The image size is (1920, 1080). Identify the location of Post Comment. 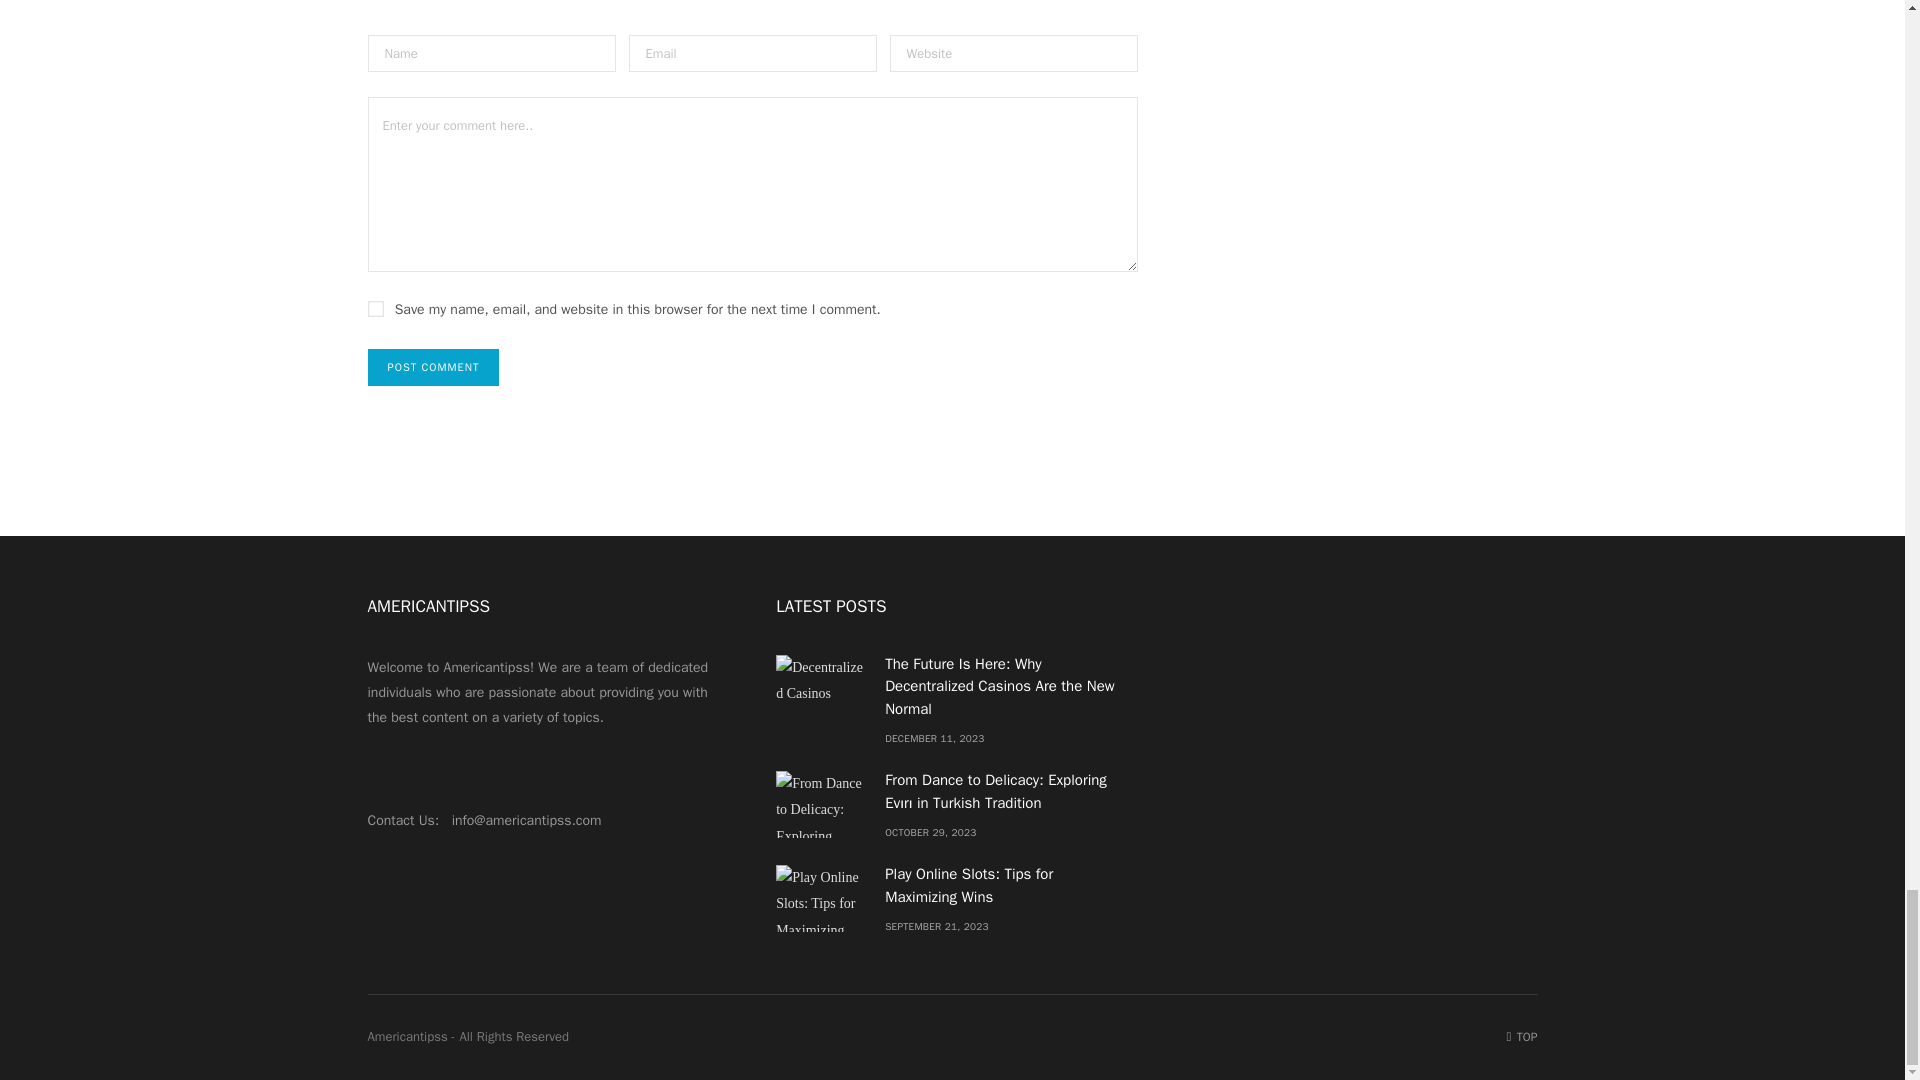
(434, 366).